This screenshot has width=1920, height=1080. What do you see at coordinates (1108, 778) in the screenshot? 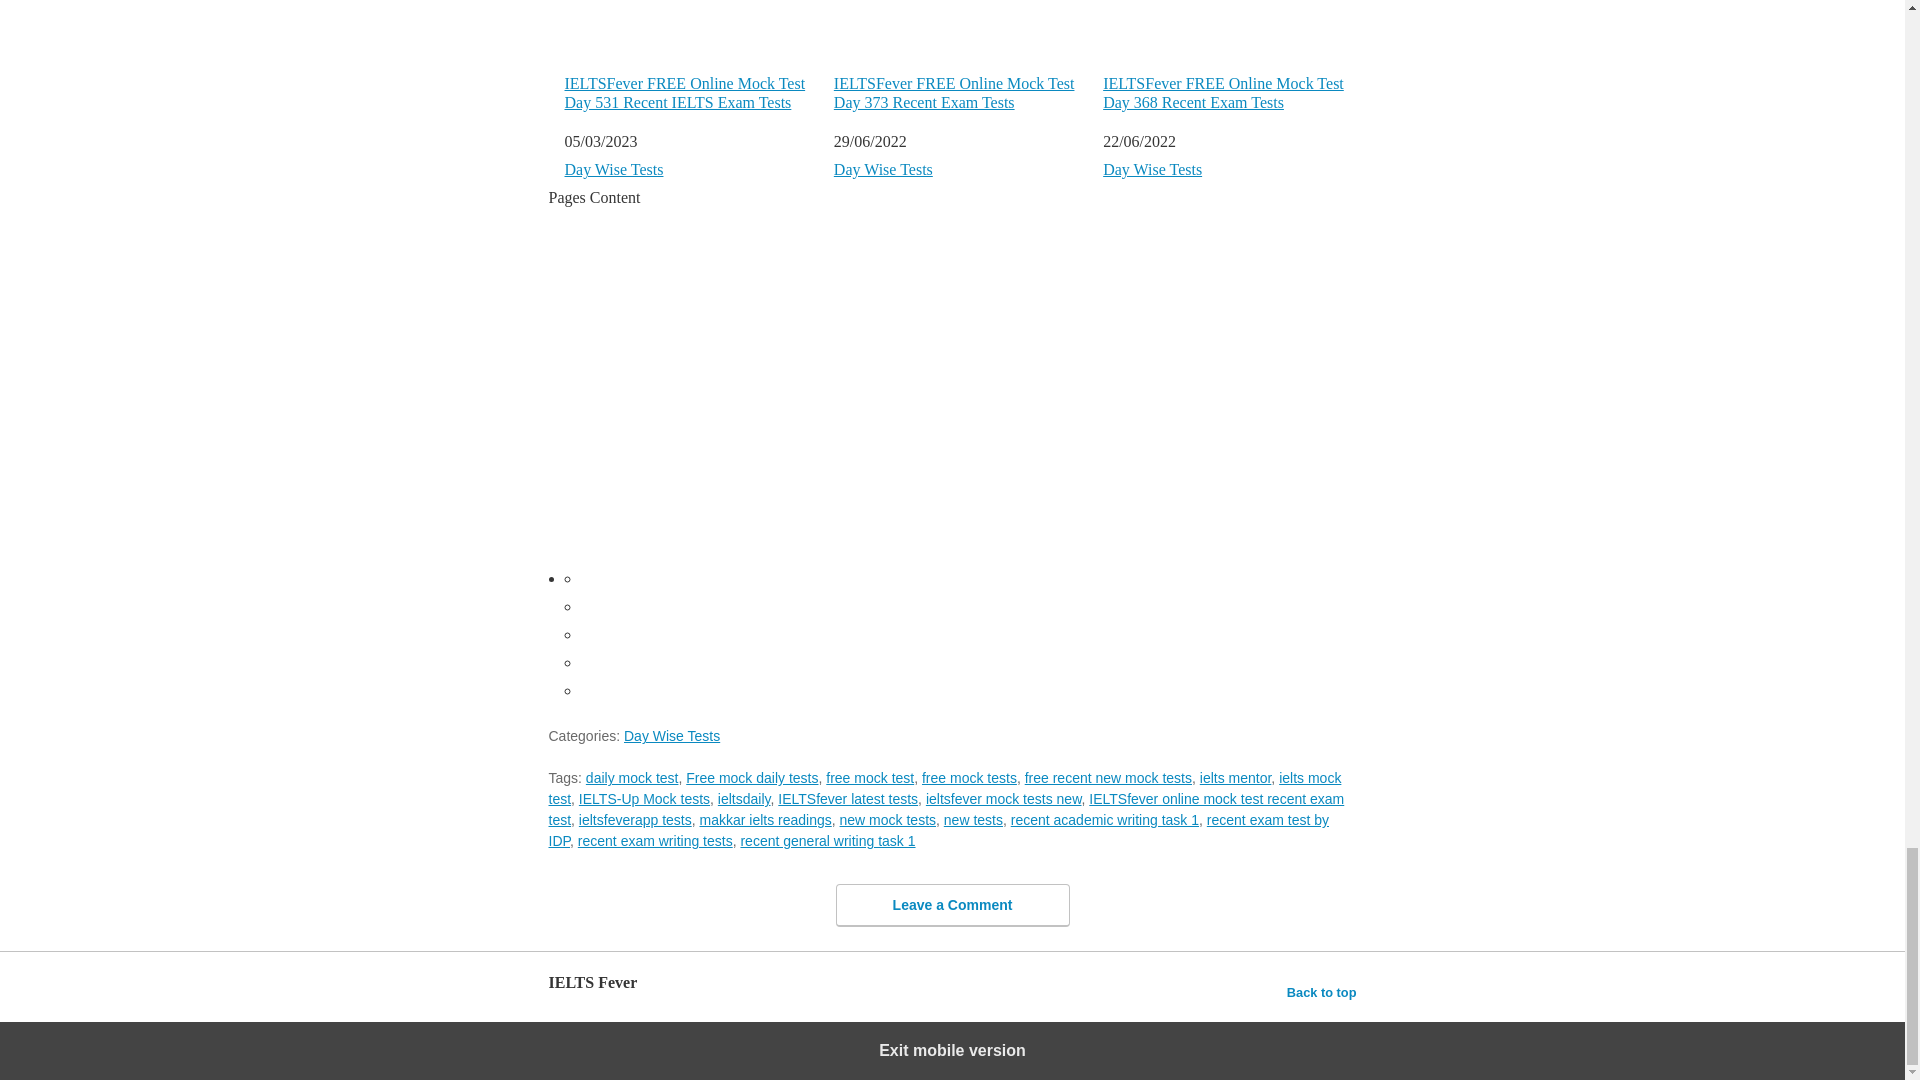
I see `free recent new mock tests` at bounding box center [1108, 778].